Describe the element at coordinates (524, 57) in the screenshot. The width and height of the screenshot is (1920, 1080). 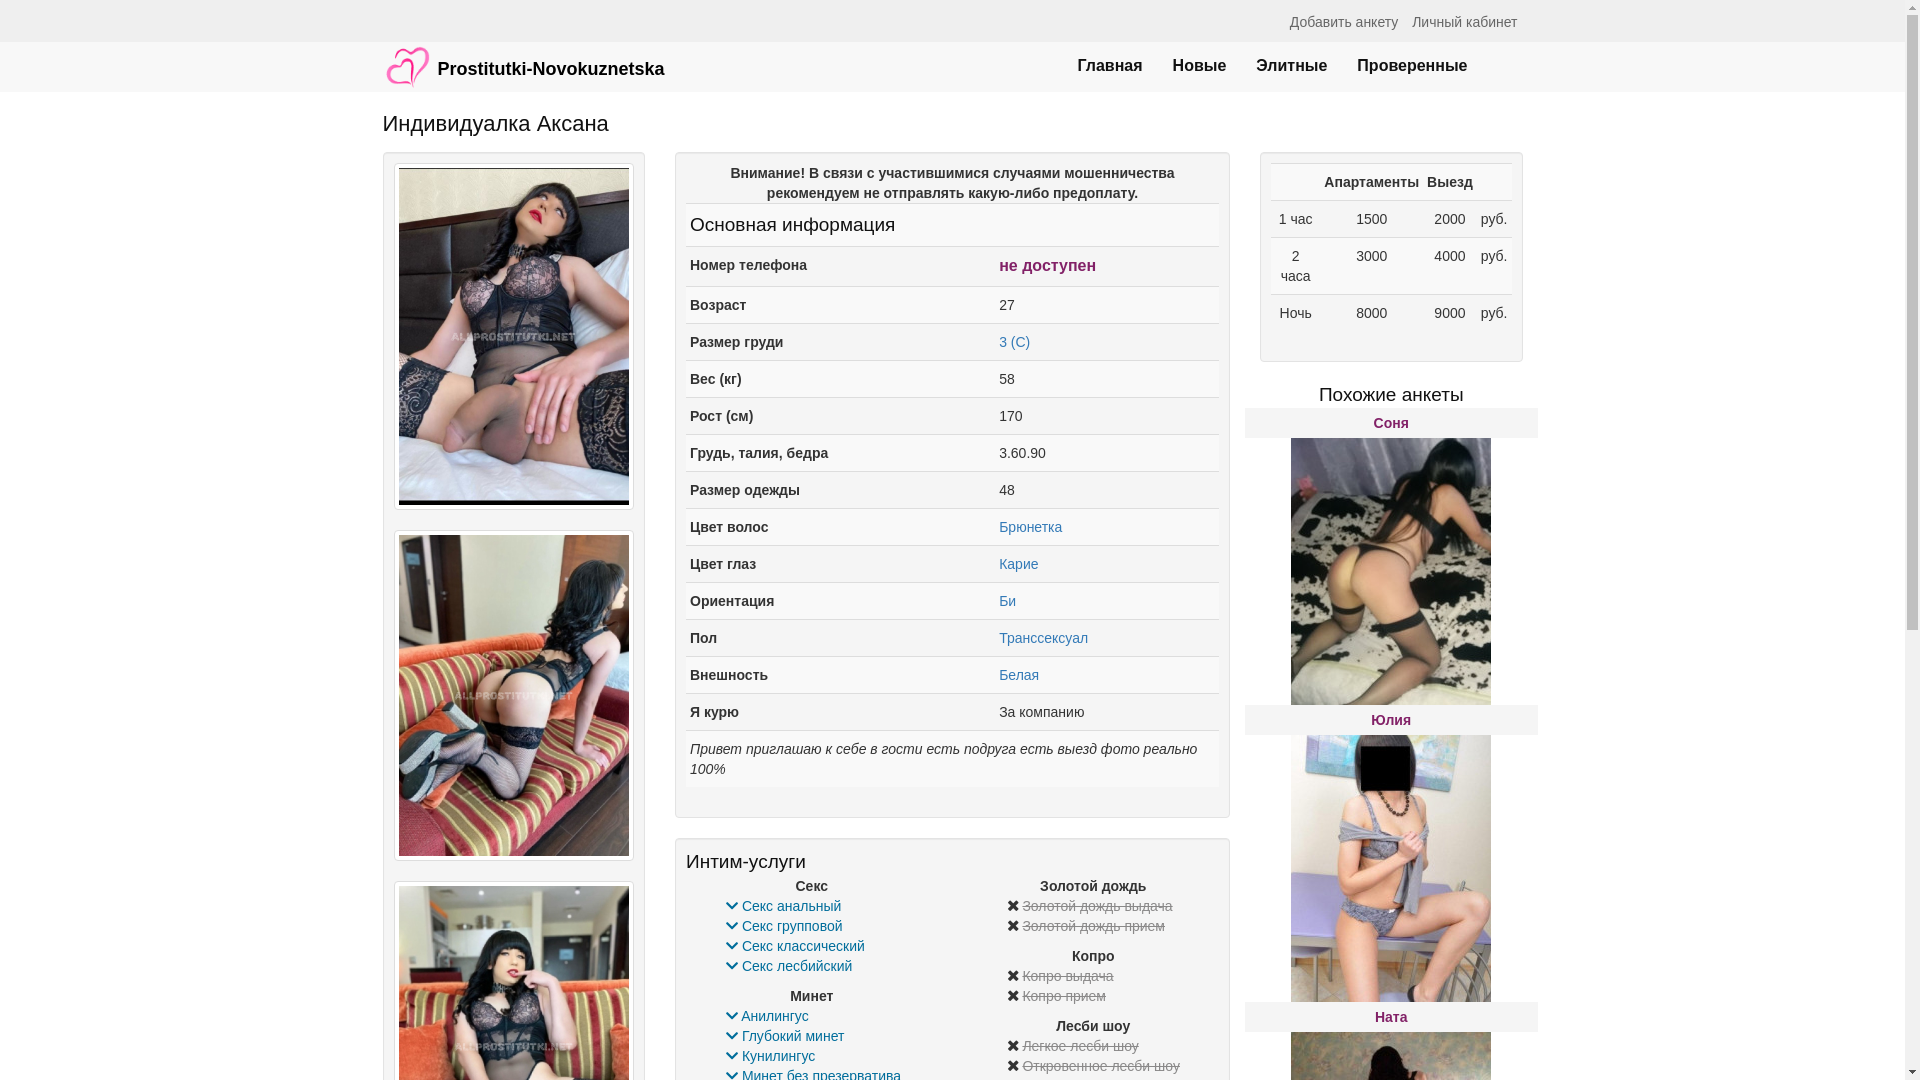
I see `Prostitutki-Novokuznetska` at that location.